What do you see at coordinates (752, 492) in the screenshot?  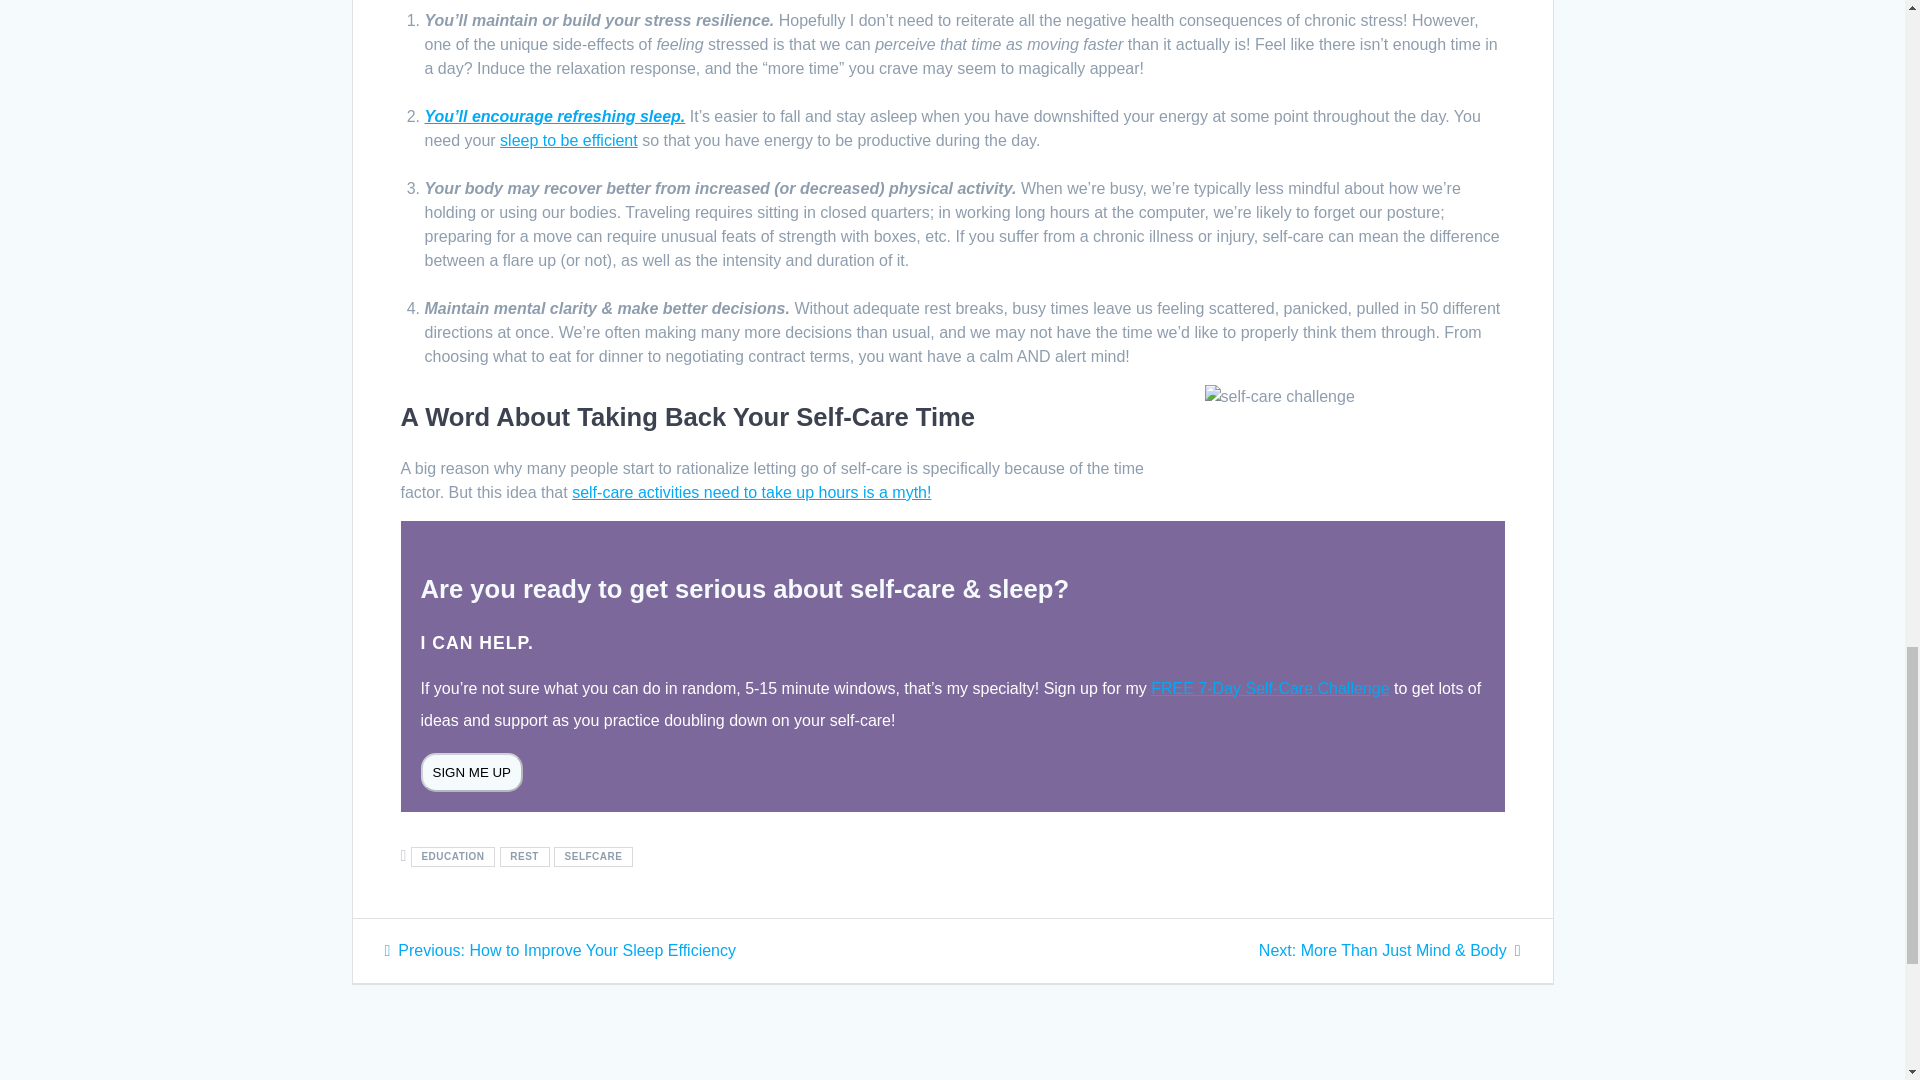 I see `self-care activities need to take up hours is a myth!` at bounding box center [752, 492].